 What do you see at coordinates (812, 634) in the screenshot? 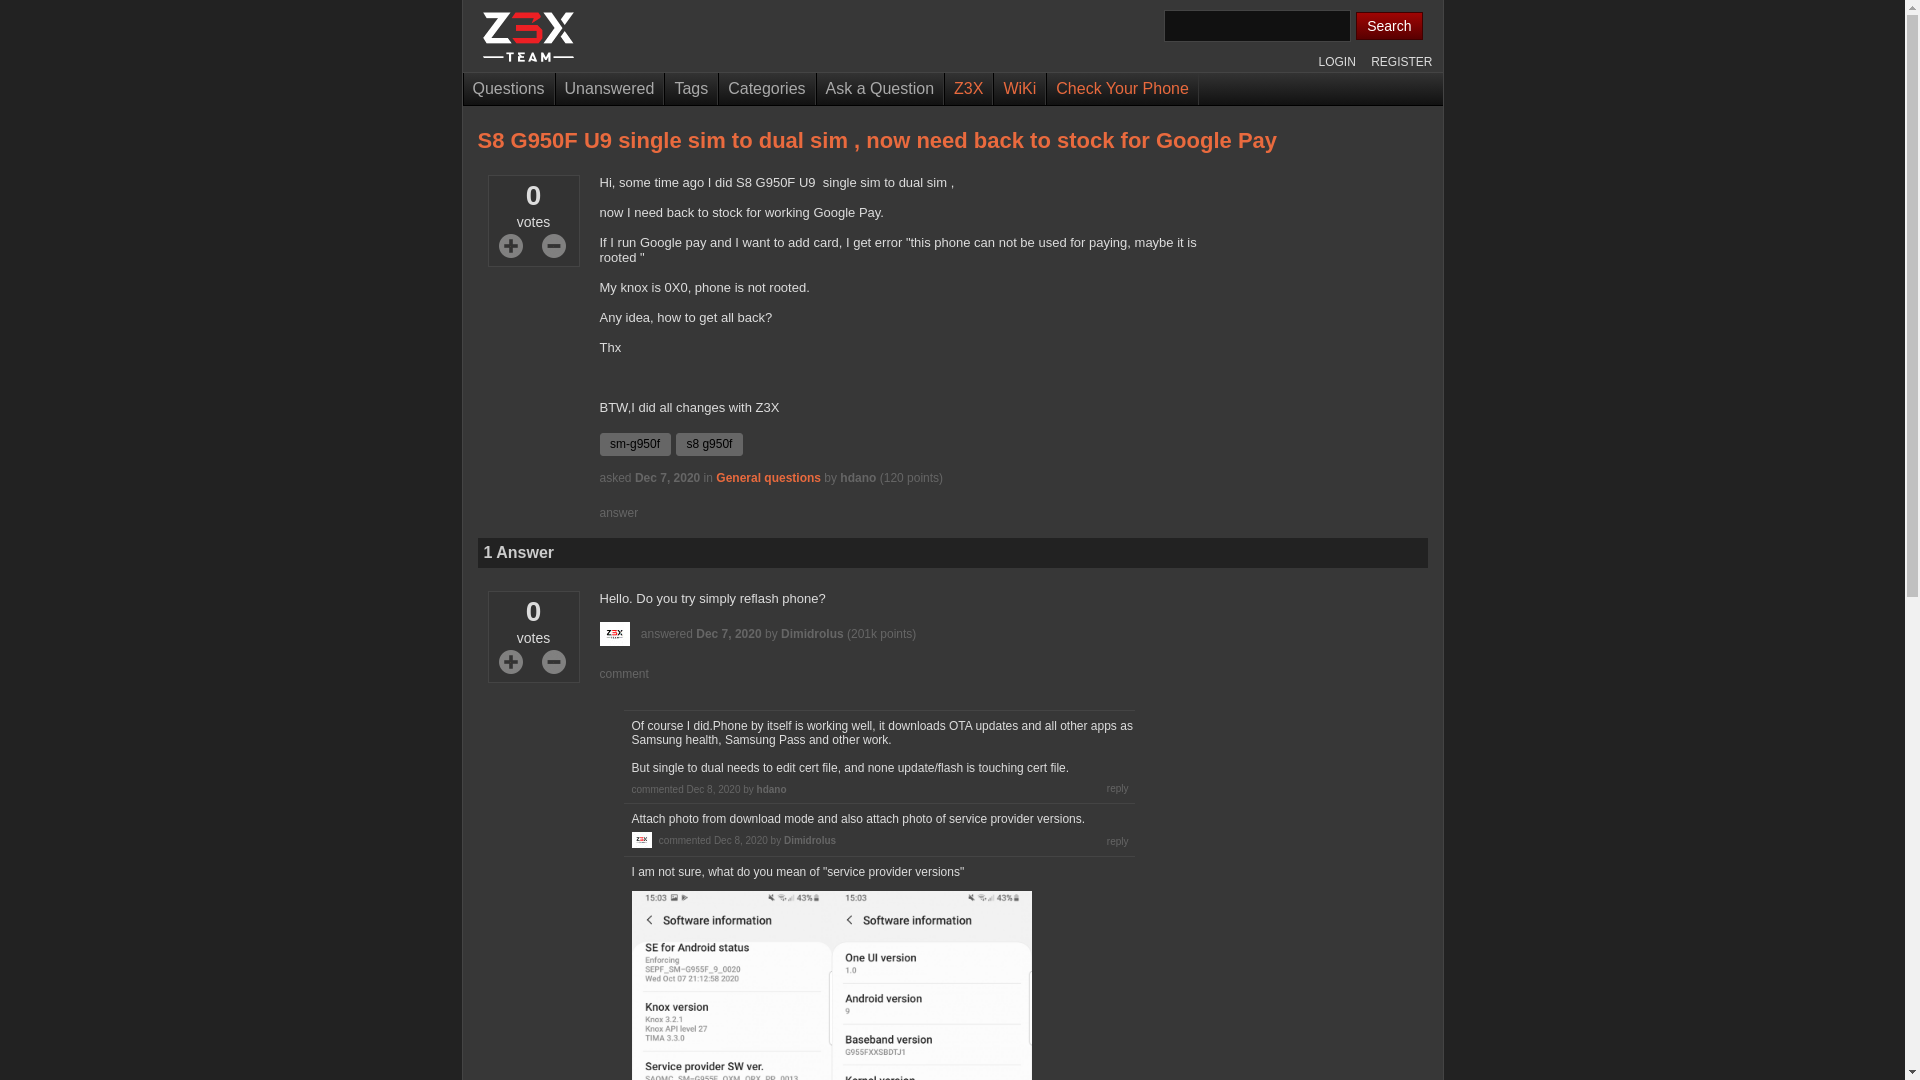
I see `Dimidrolus` at bounding box center [812, 634].